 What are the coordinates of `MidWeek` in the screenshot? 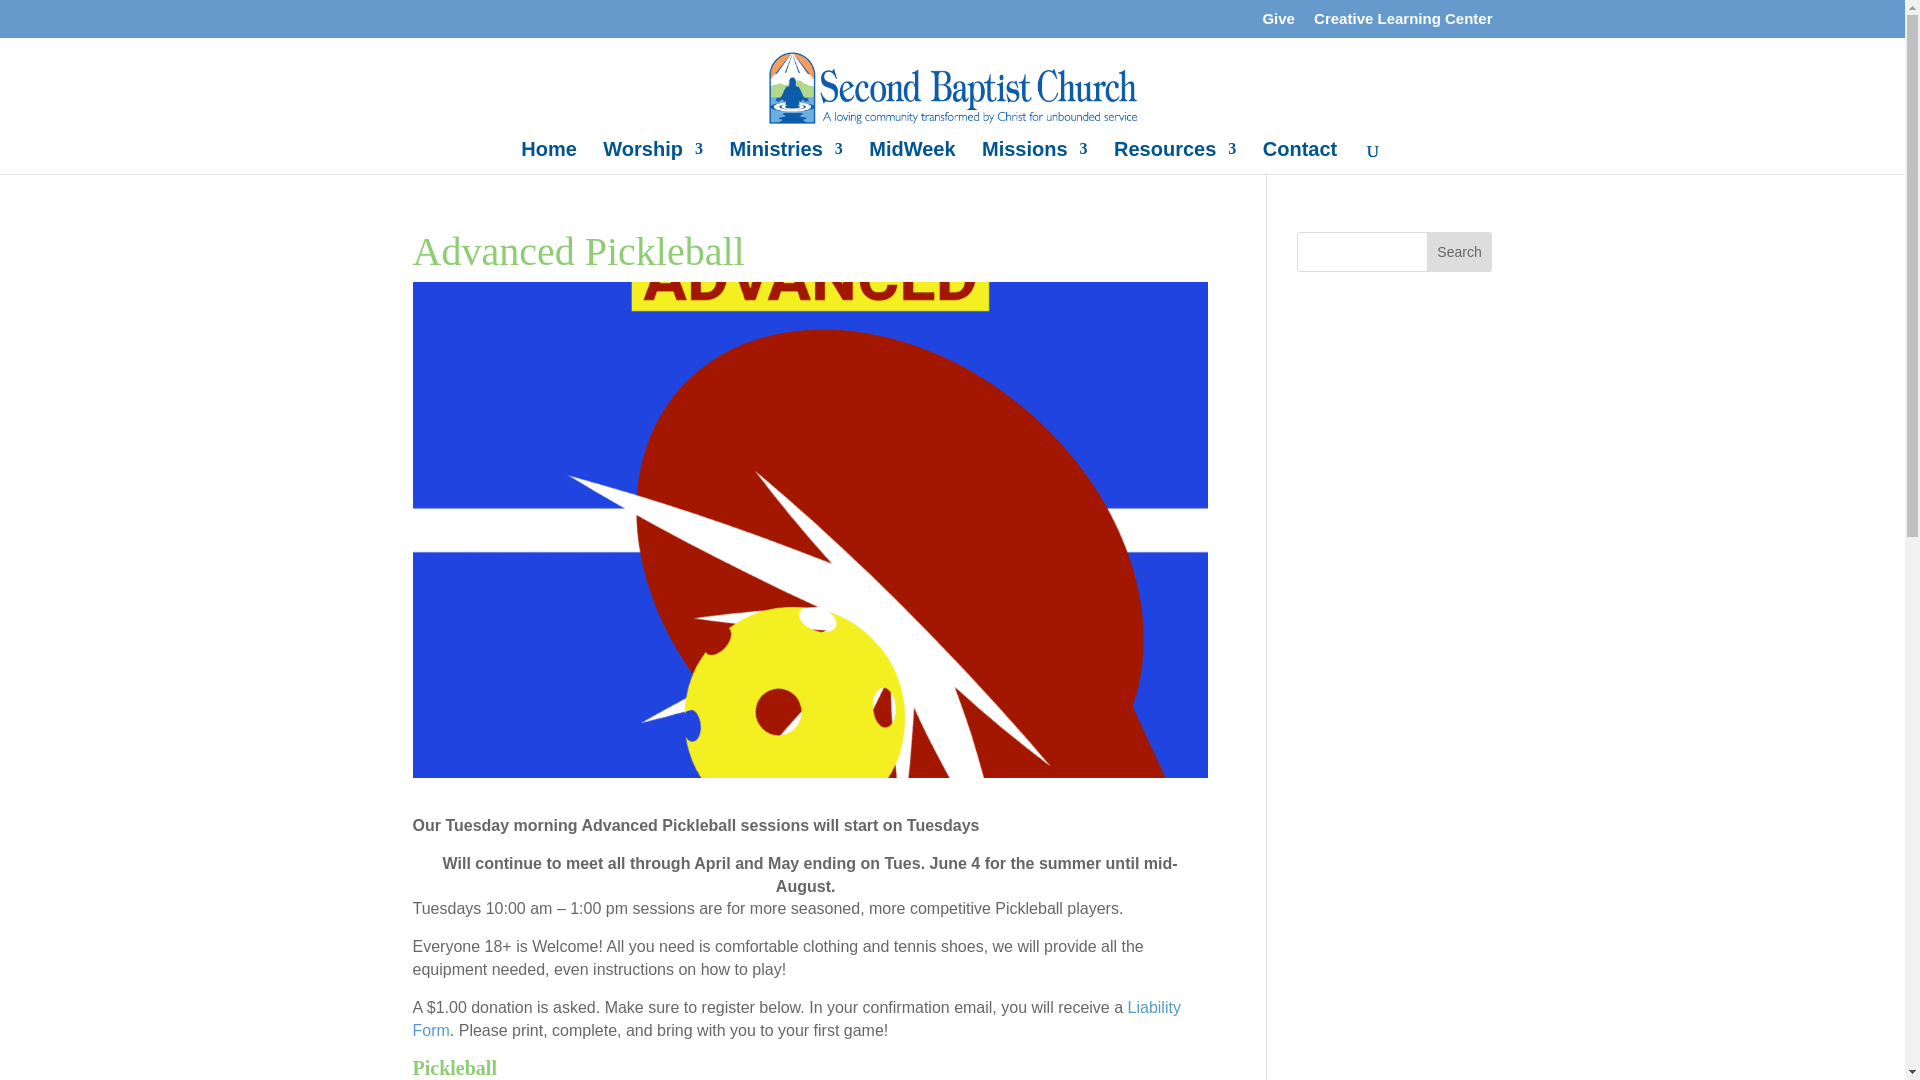 It's located at (912, 157).